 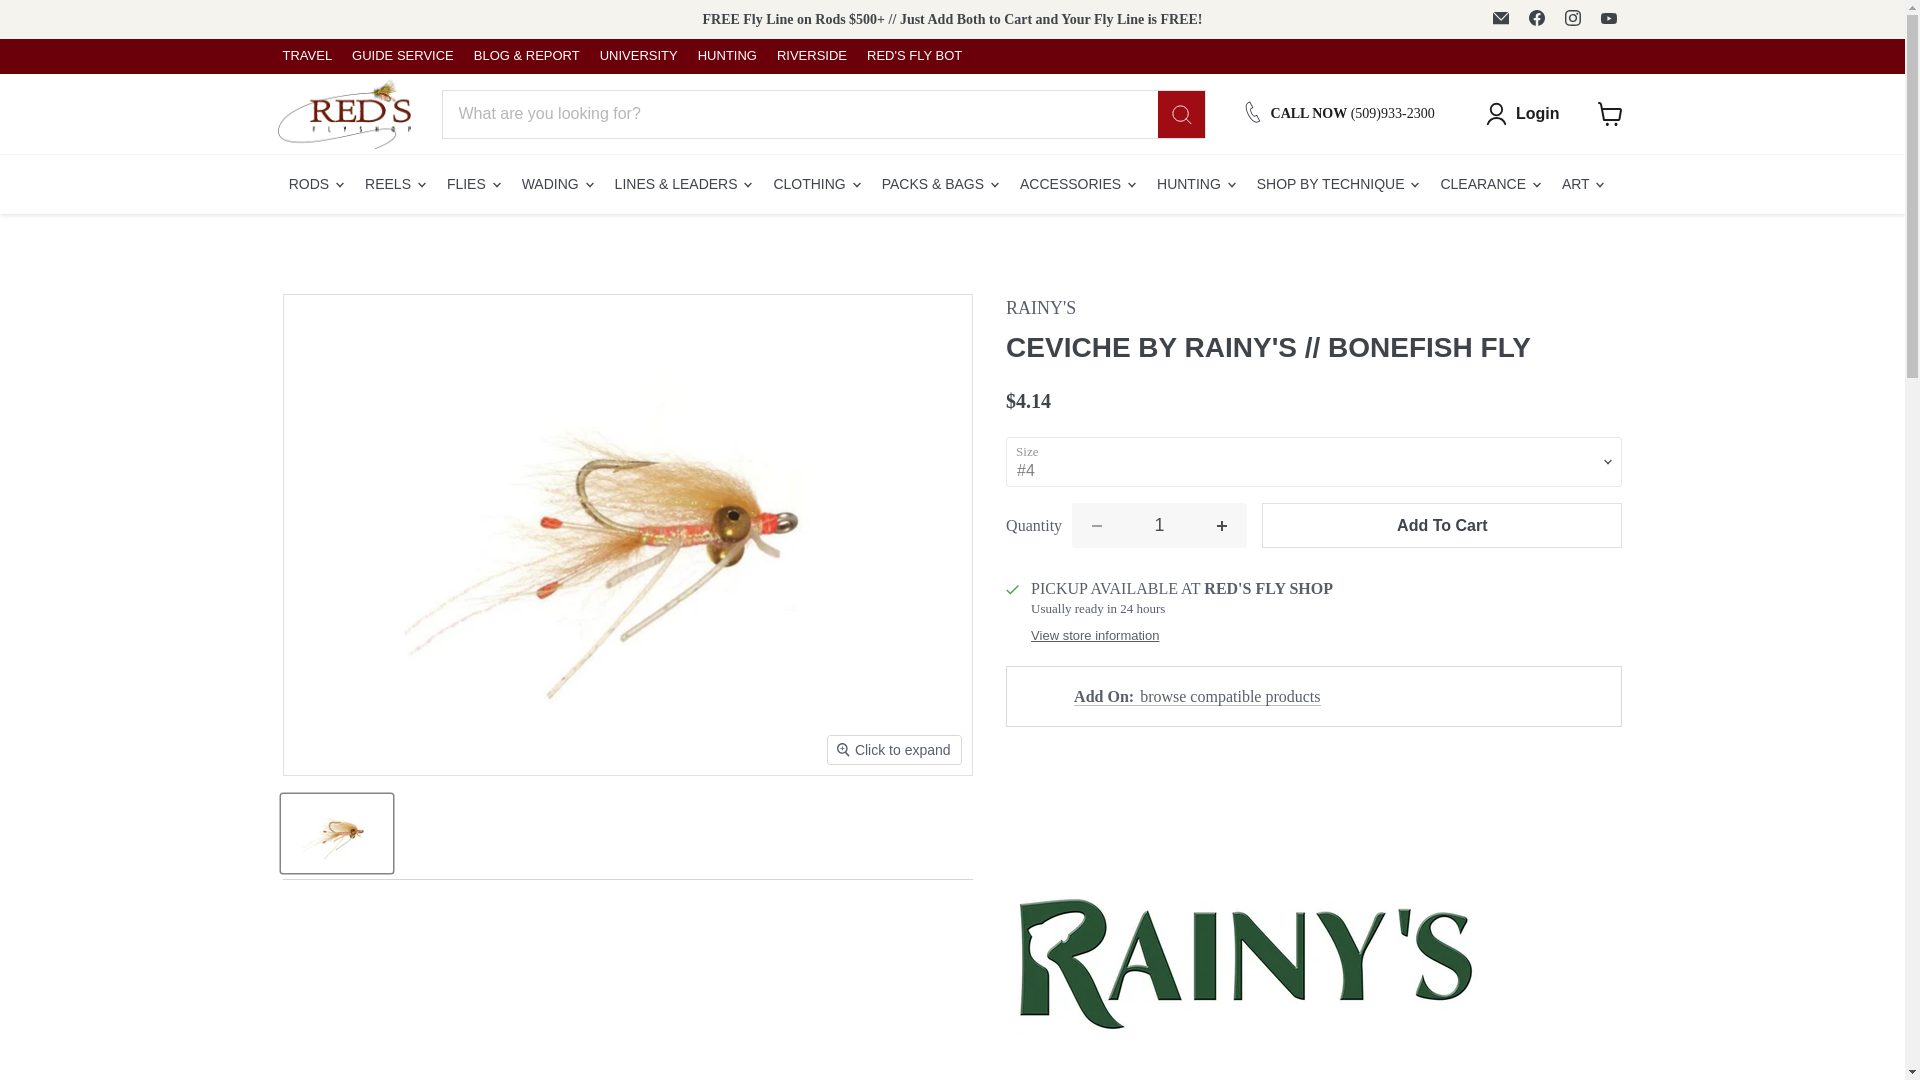 What do you see at coordinates (727, 56) in the screenshot?
I see `HUNTING` at bounding box center [727, 56].